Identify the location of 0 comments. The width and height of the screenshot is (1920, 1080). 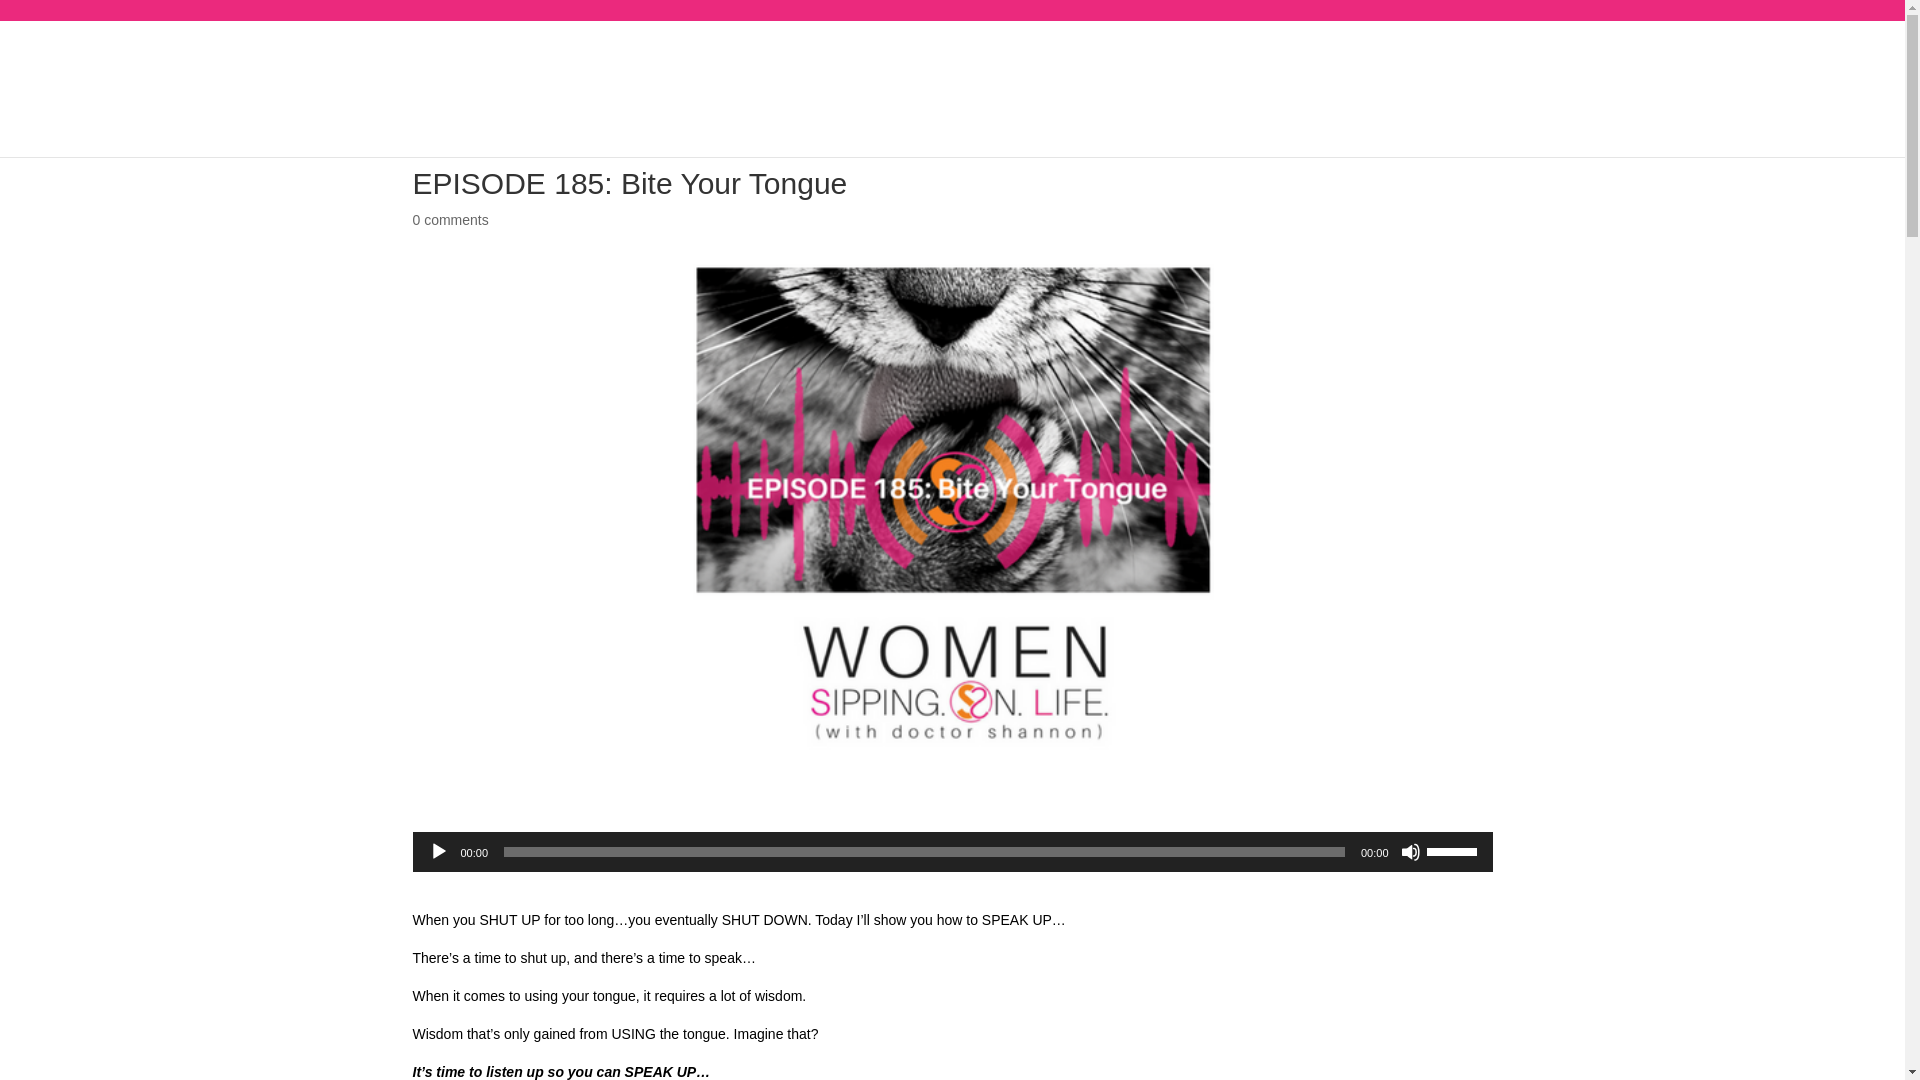
(450, 219).